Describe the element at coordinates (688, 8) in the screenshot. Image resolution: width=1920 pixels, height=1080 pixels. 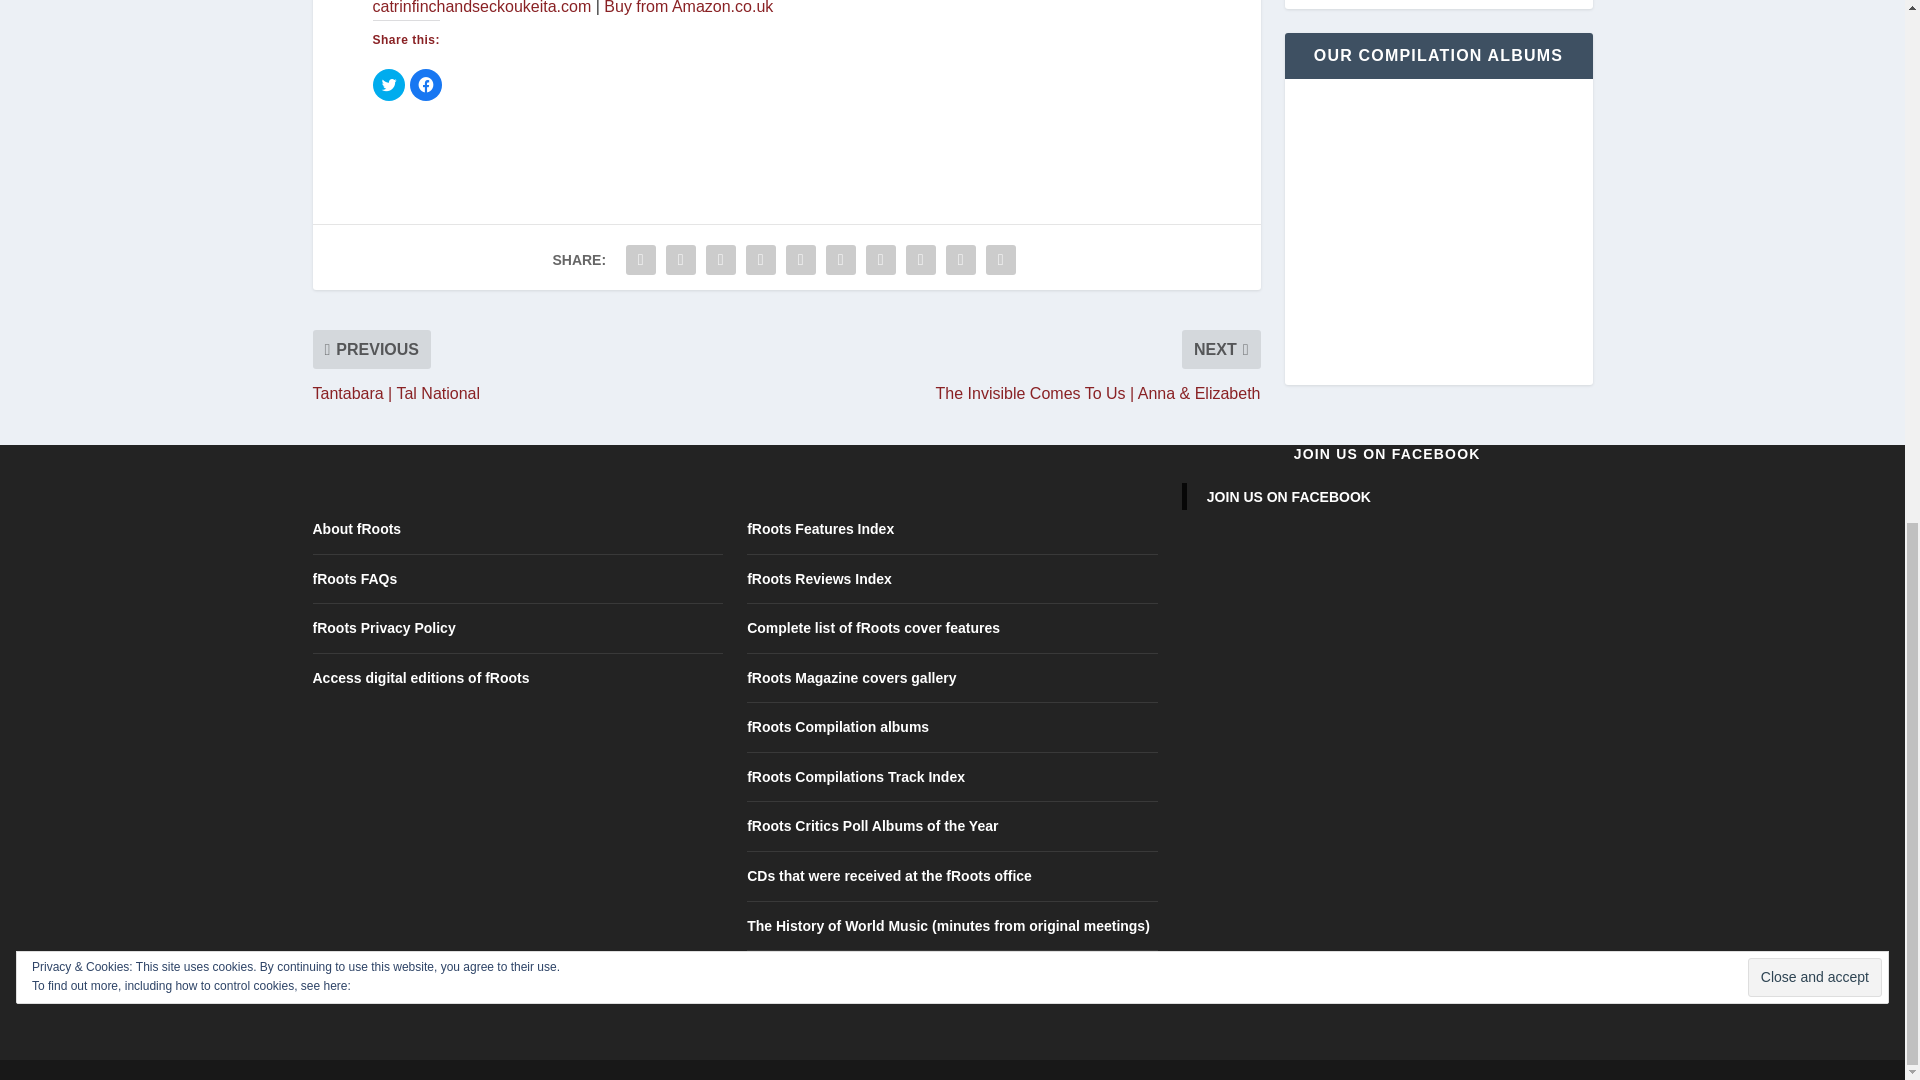
I see `Buy from Amazon.co.uk` at that location.